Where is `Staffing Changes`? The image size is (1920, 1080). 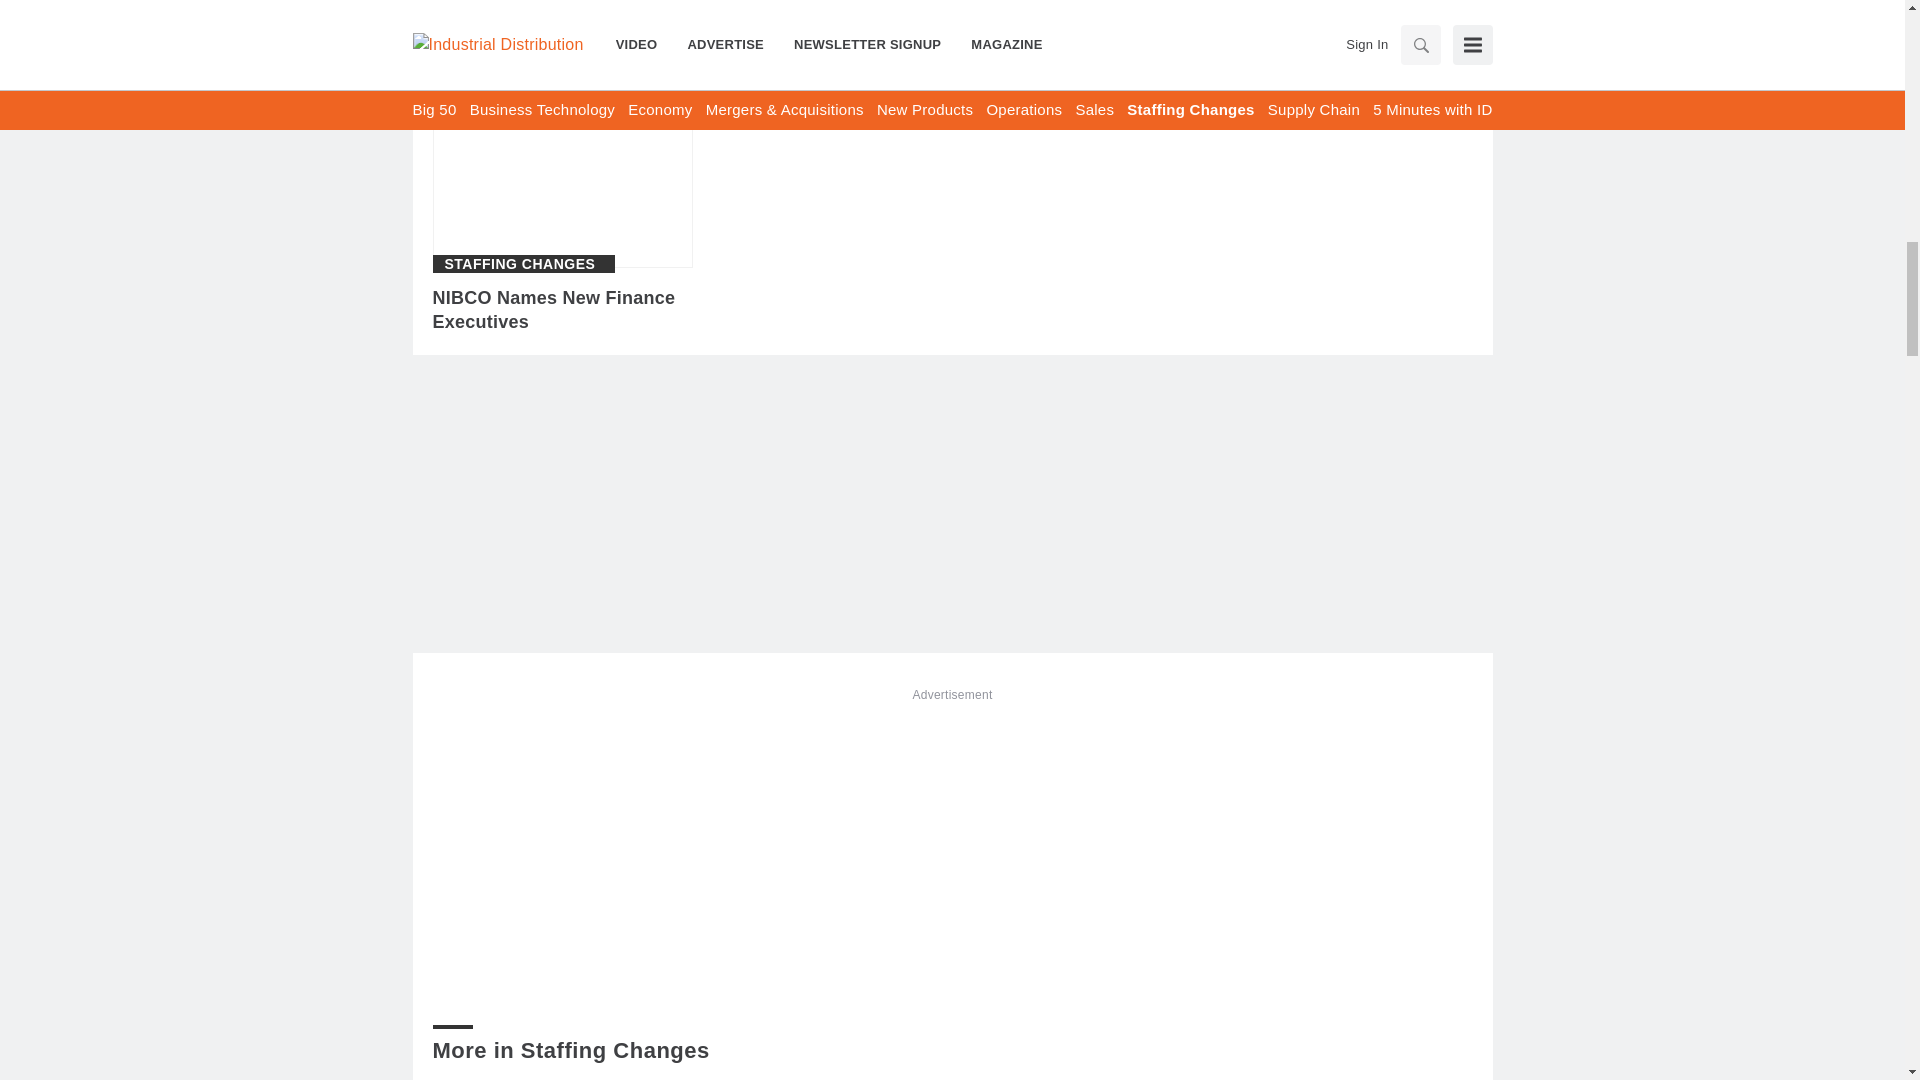
Staffing Changes is located at coordinates (519, 3).